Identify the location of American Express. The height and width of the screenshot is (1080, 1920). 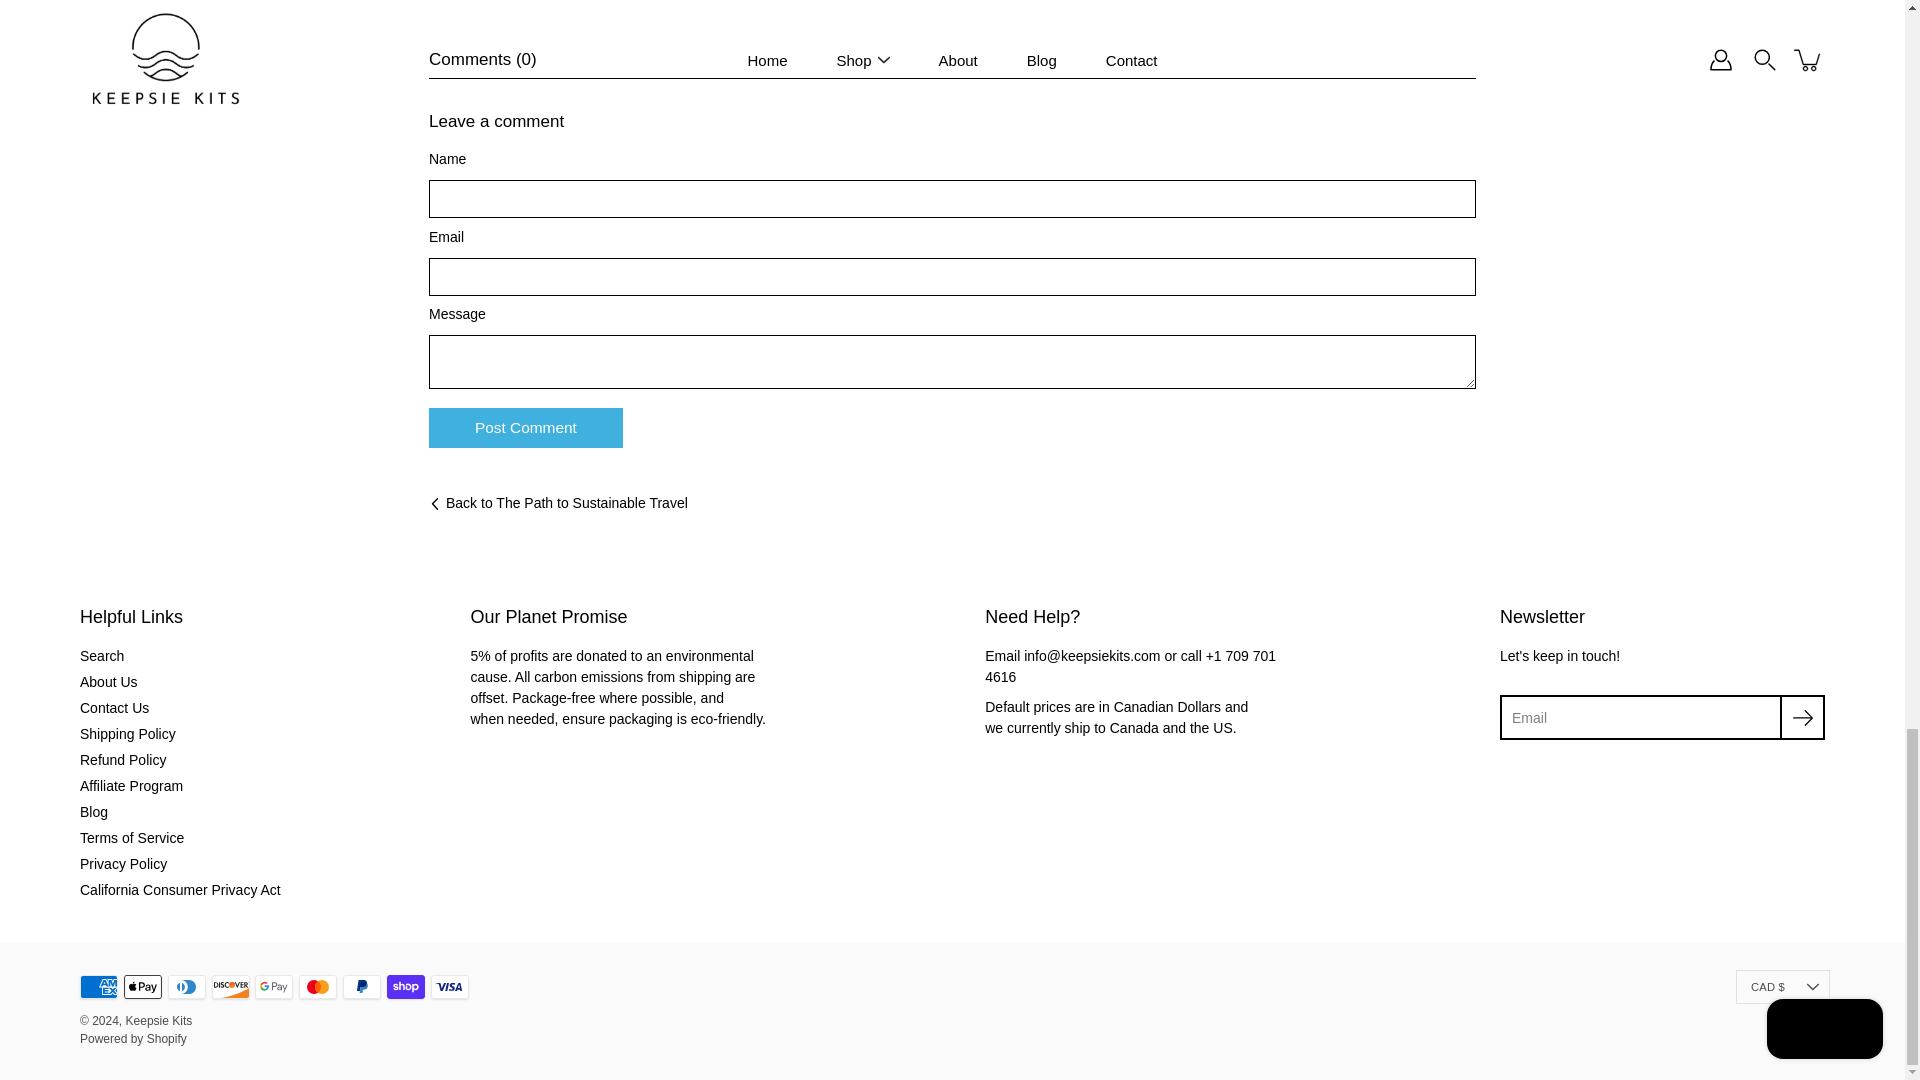
(98, 987).